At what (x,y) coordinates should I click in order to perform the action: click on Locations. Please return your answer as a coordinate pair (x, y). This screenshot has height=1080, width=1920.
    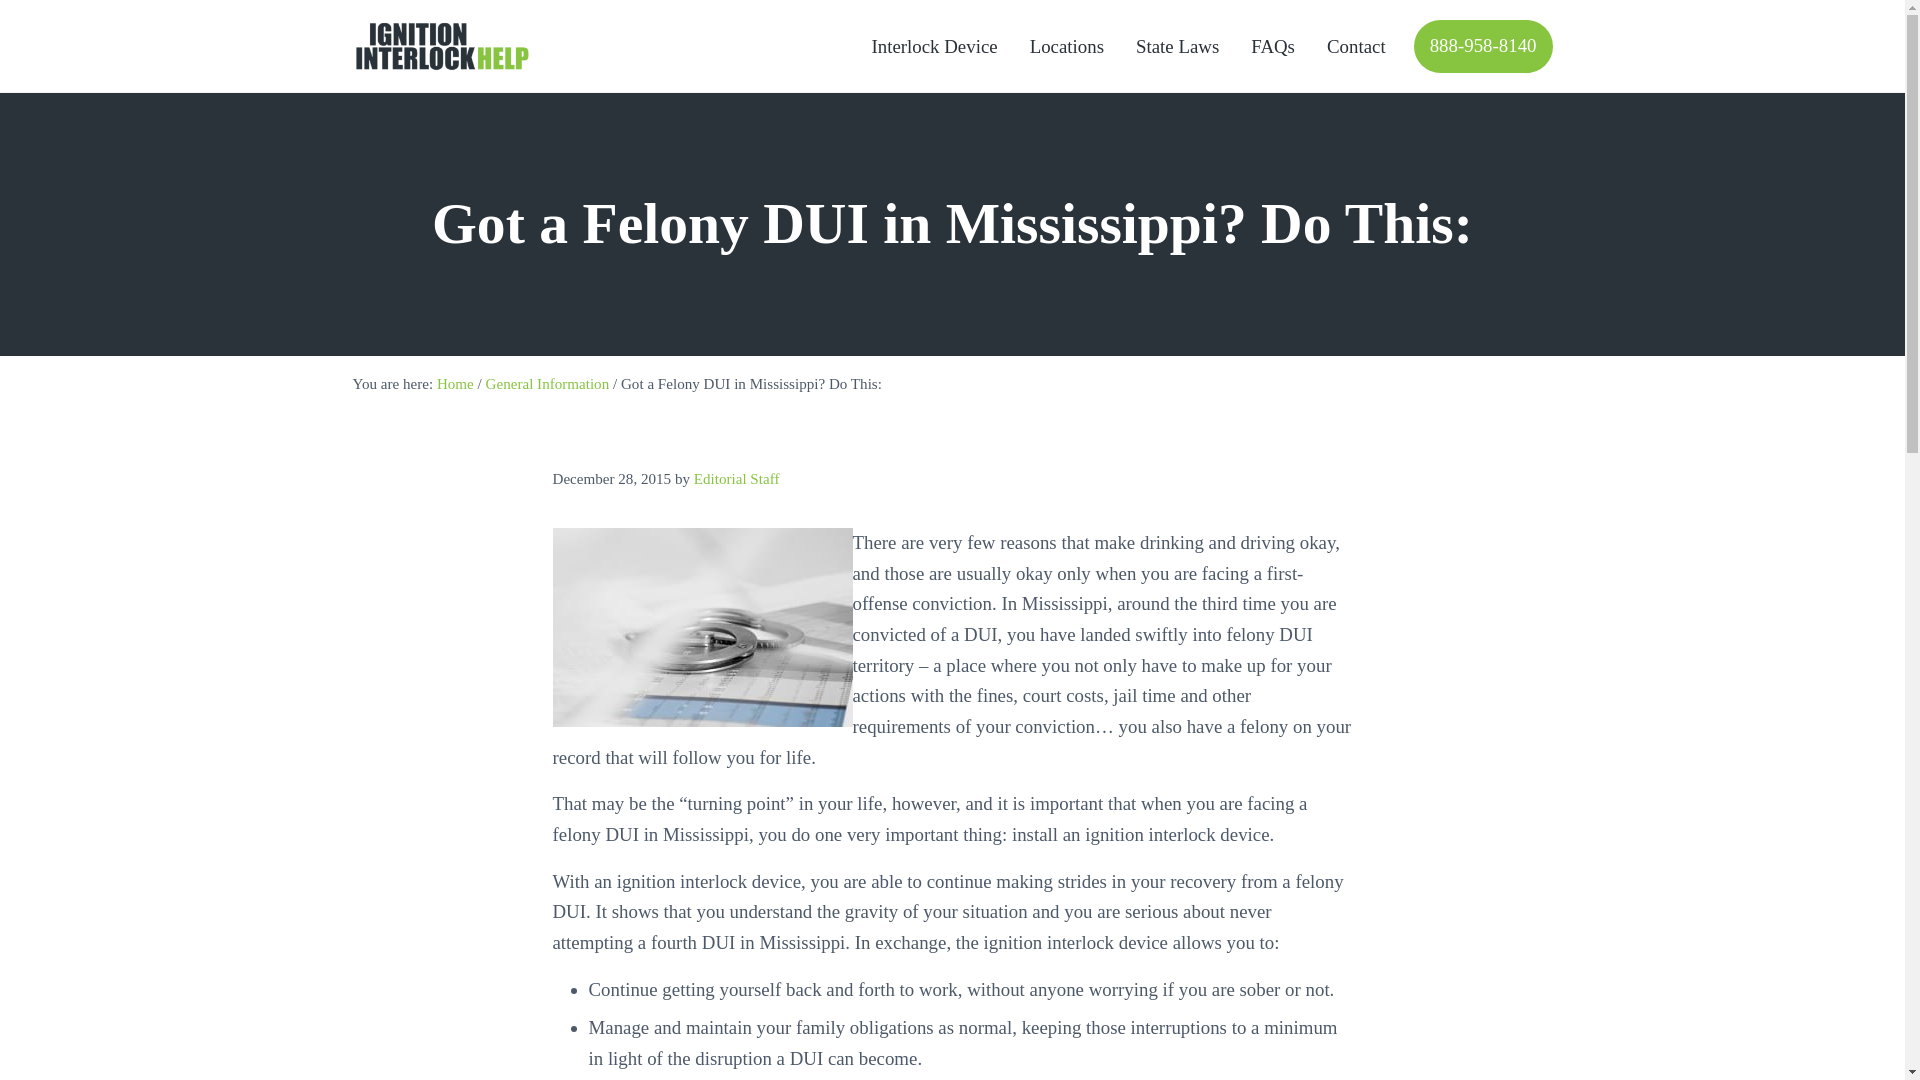
    Looking at the image, I should click on (1066, 46).